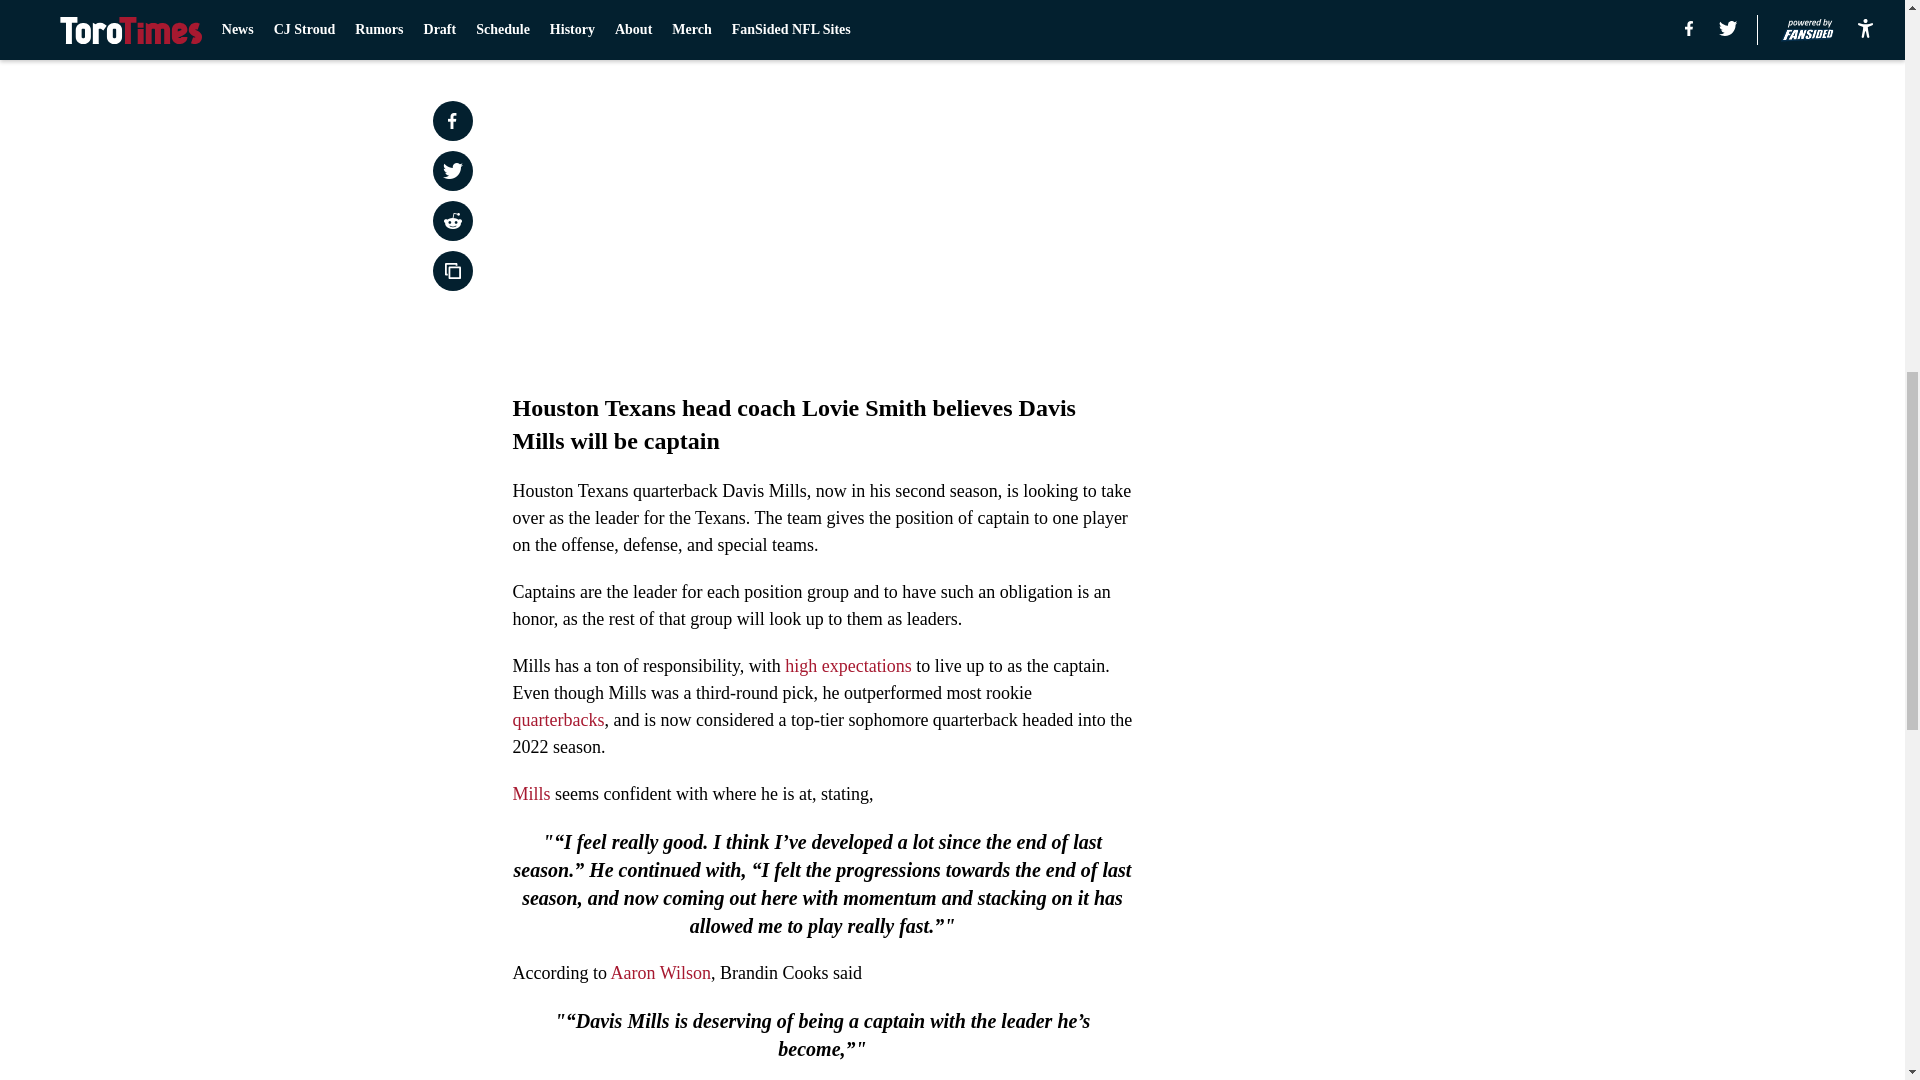  I want to click on Aaron Wilson, so click(660, 972).